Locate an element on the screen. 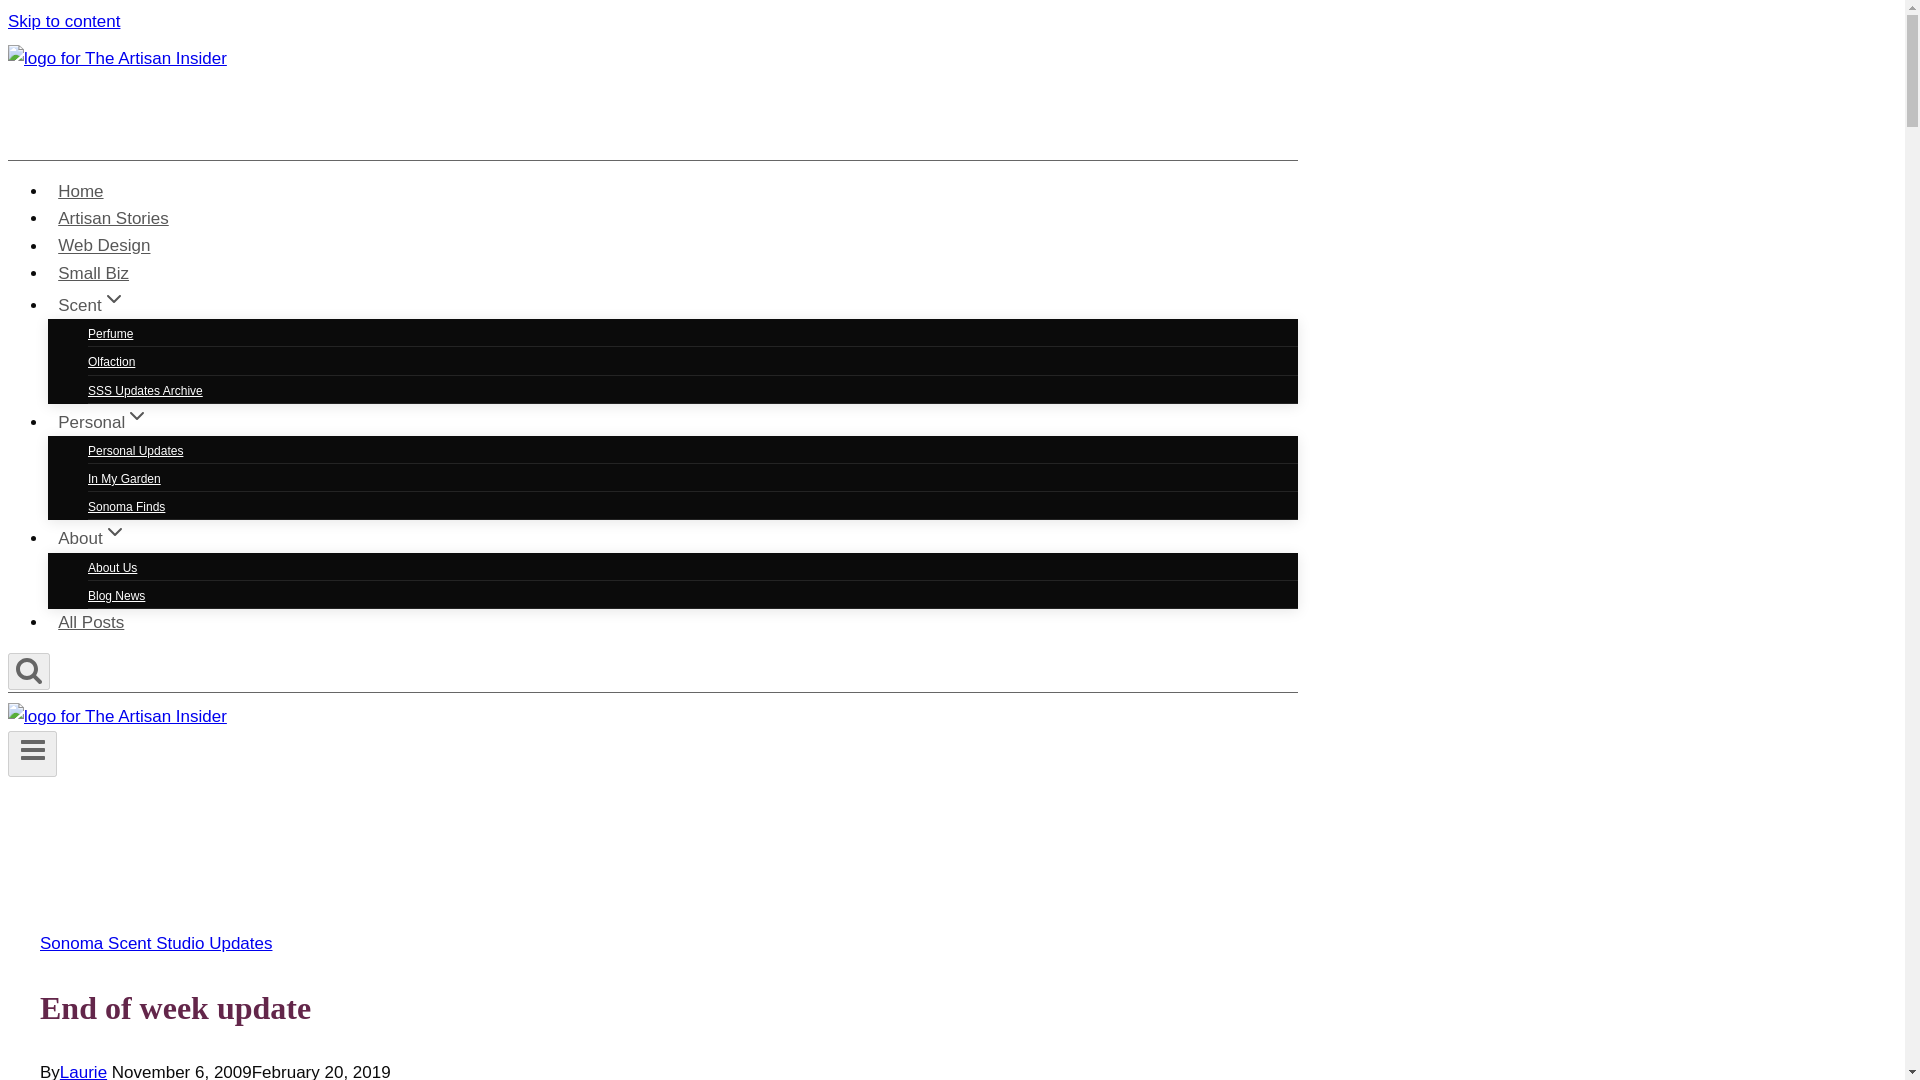 The width and height of the screenshot is (1920, 1080). In My Garden is located at coordinates (124, 478).